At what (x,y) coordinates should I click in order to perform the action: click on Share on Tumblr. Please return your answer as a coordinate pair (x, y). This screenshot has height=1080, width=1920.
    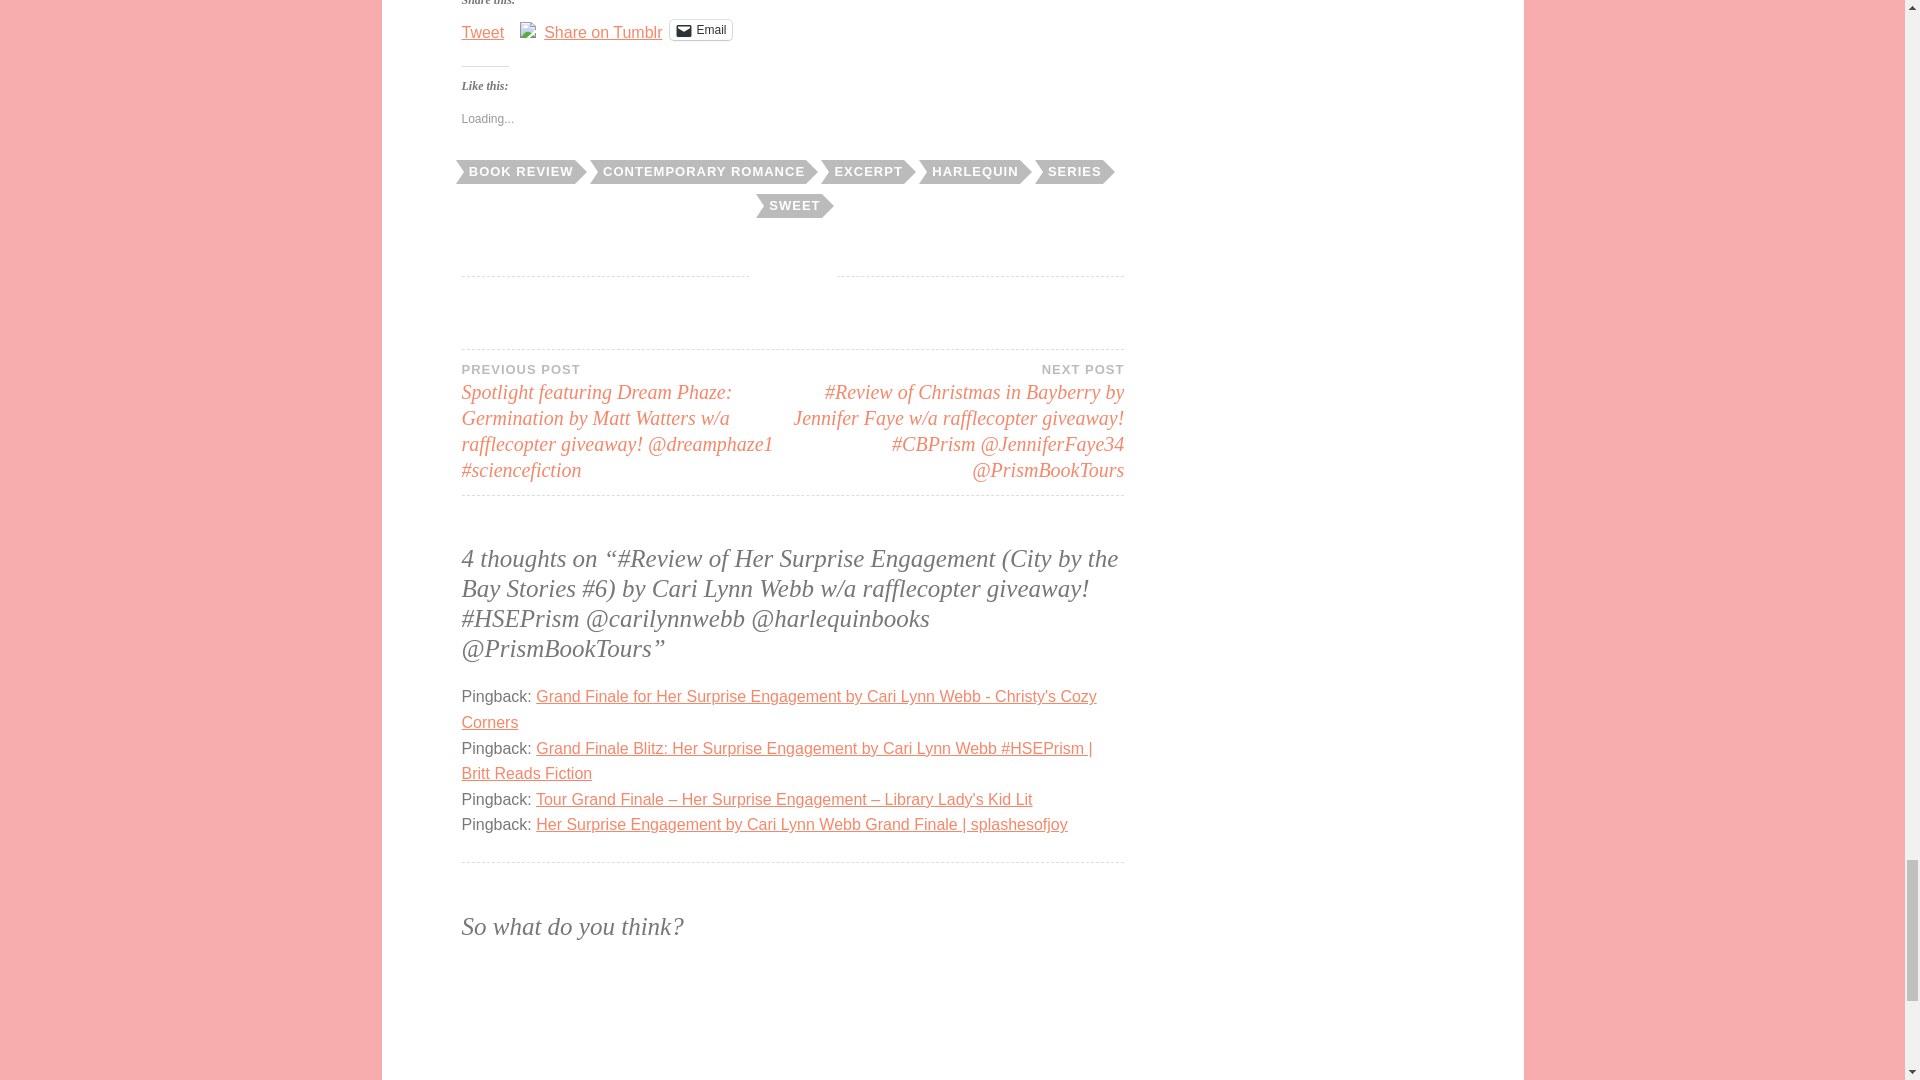
    Looking at the image, I should click on (602, 28).